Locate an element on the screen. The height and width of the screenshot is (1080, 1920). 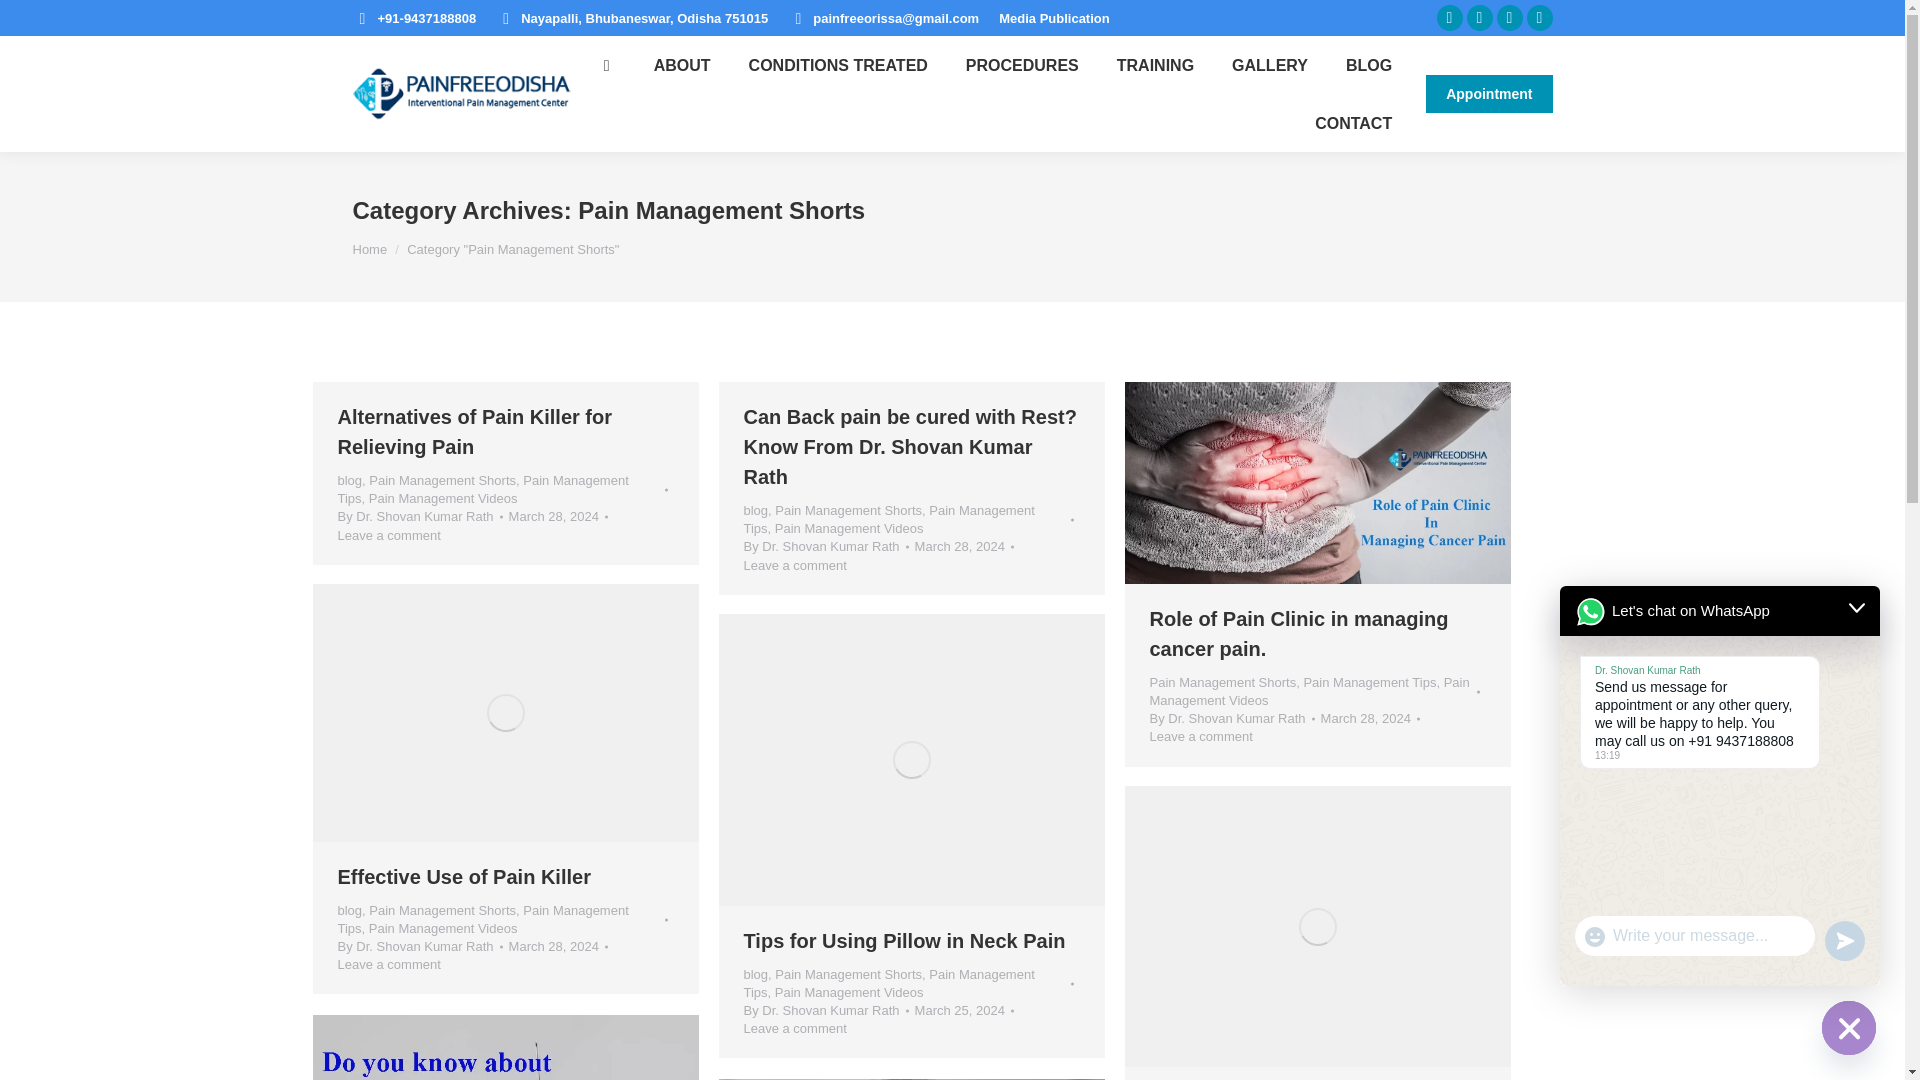
View all posts by Dr. Shovan Kumar Rath is located at coordinates (420, 516).